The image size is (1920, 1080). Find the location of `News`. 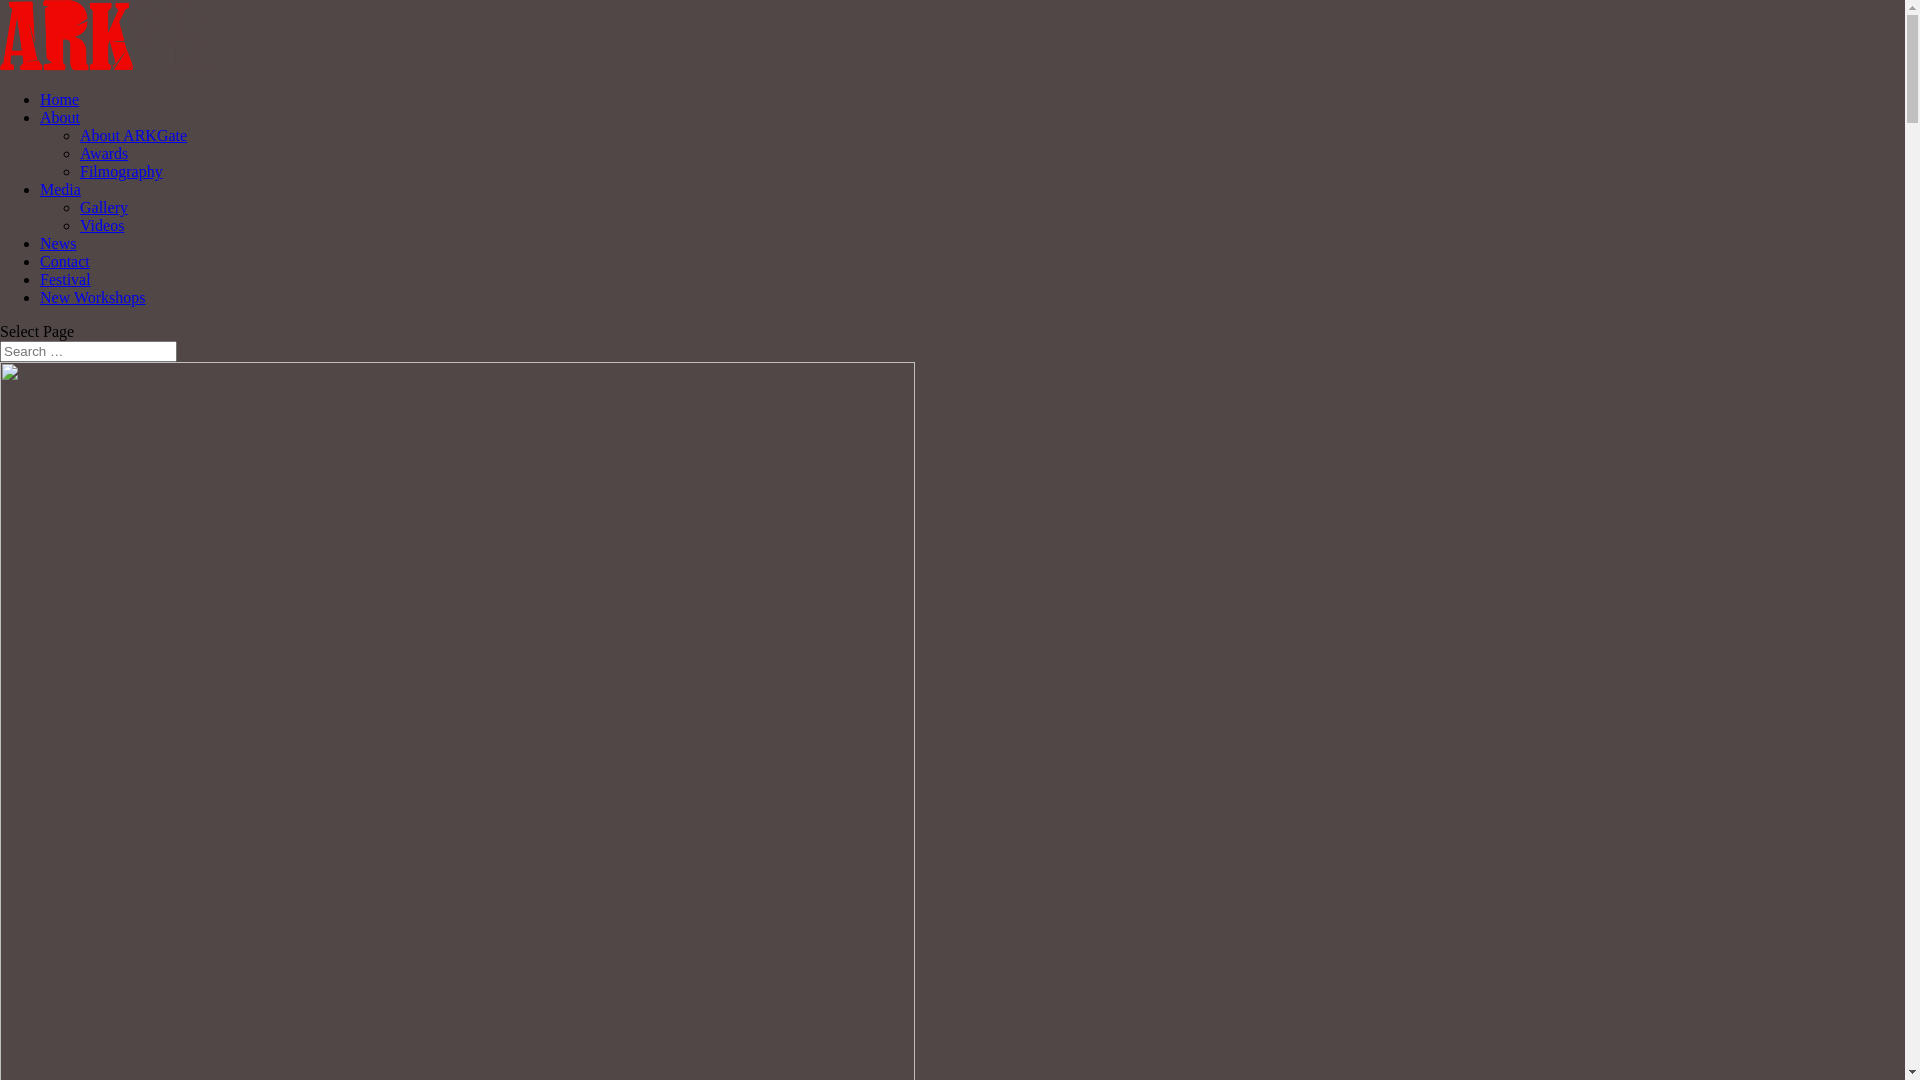

News is located at coordinates (58, 244).